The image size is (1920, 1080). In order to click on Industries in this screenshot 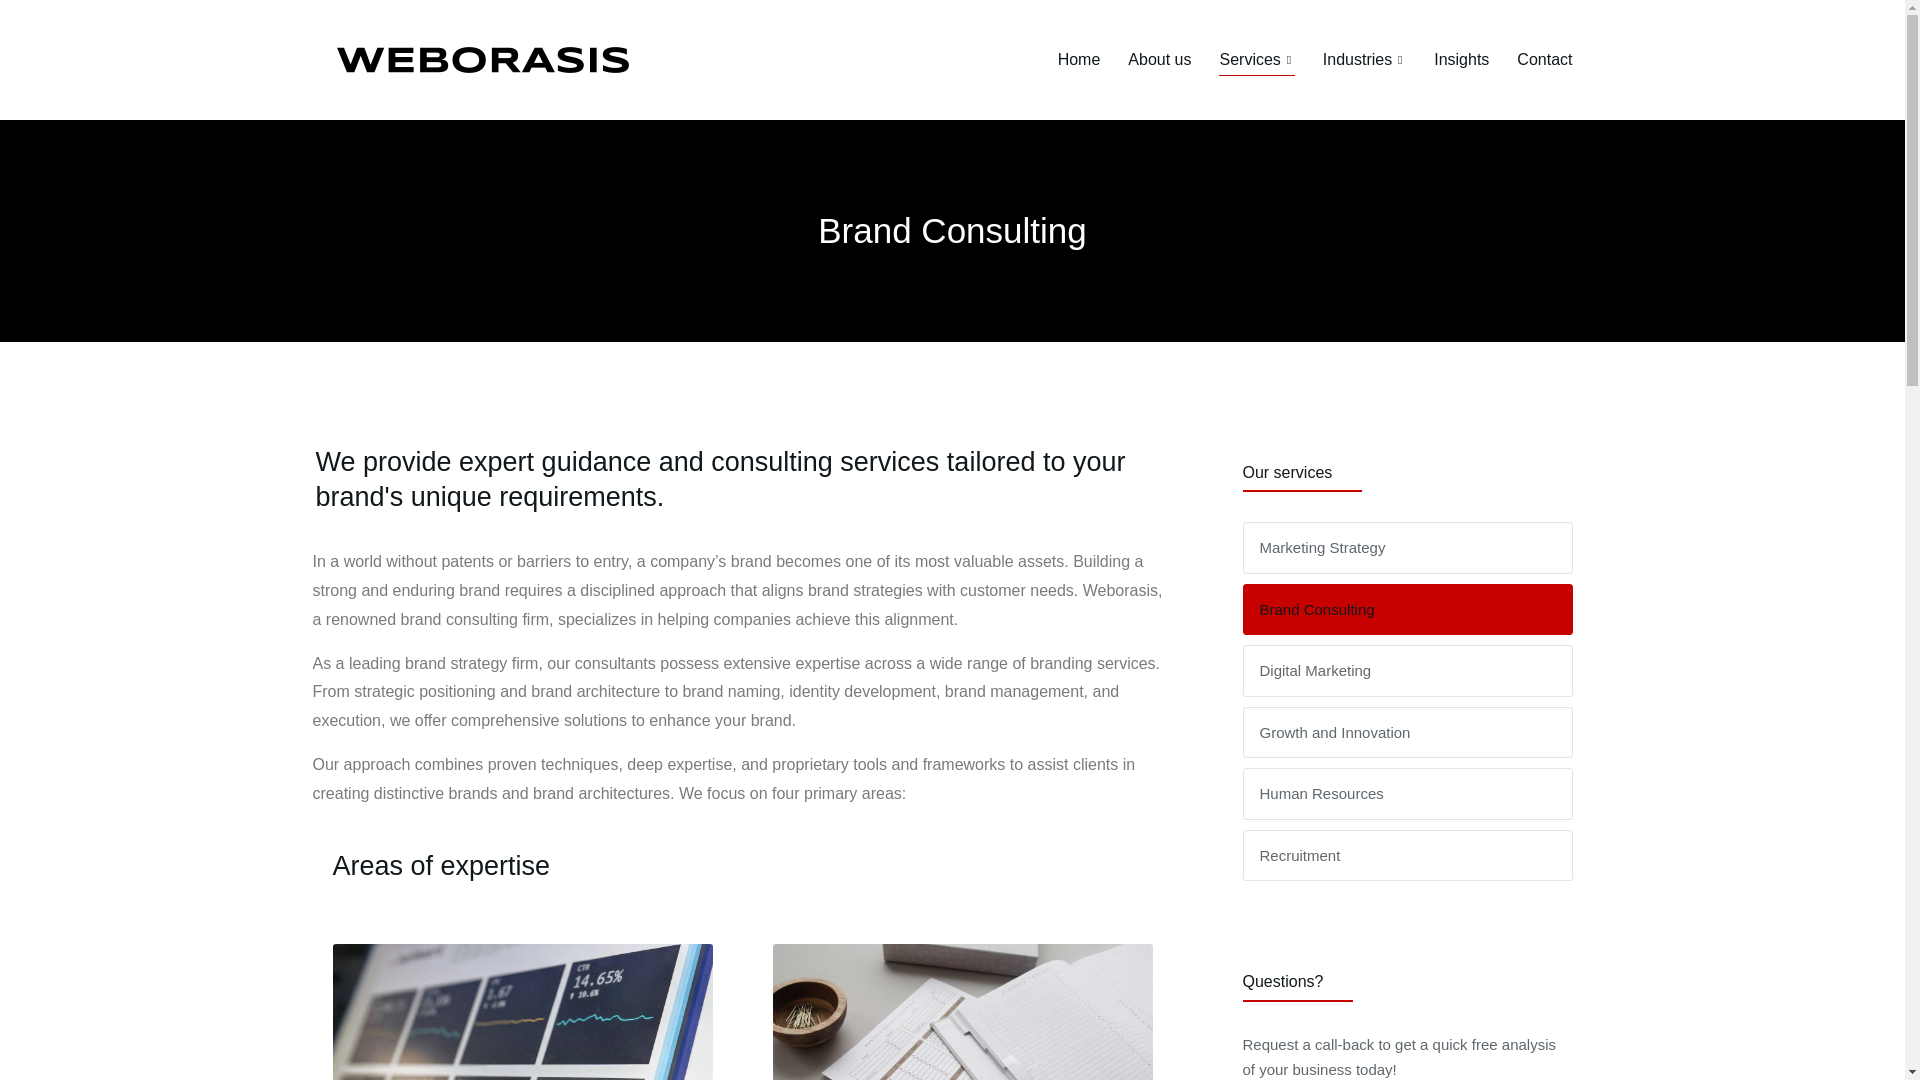, I will do `click(1364, 59)`.